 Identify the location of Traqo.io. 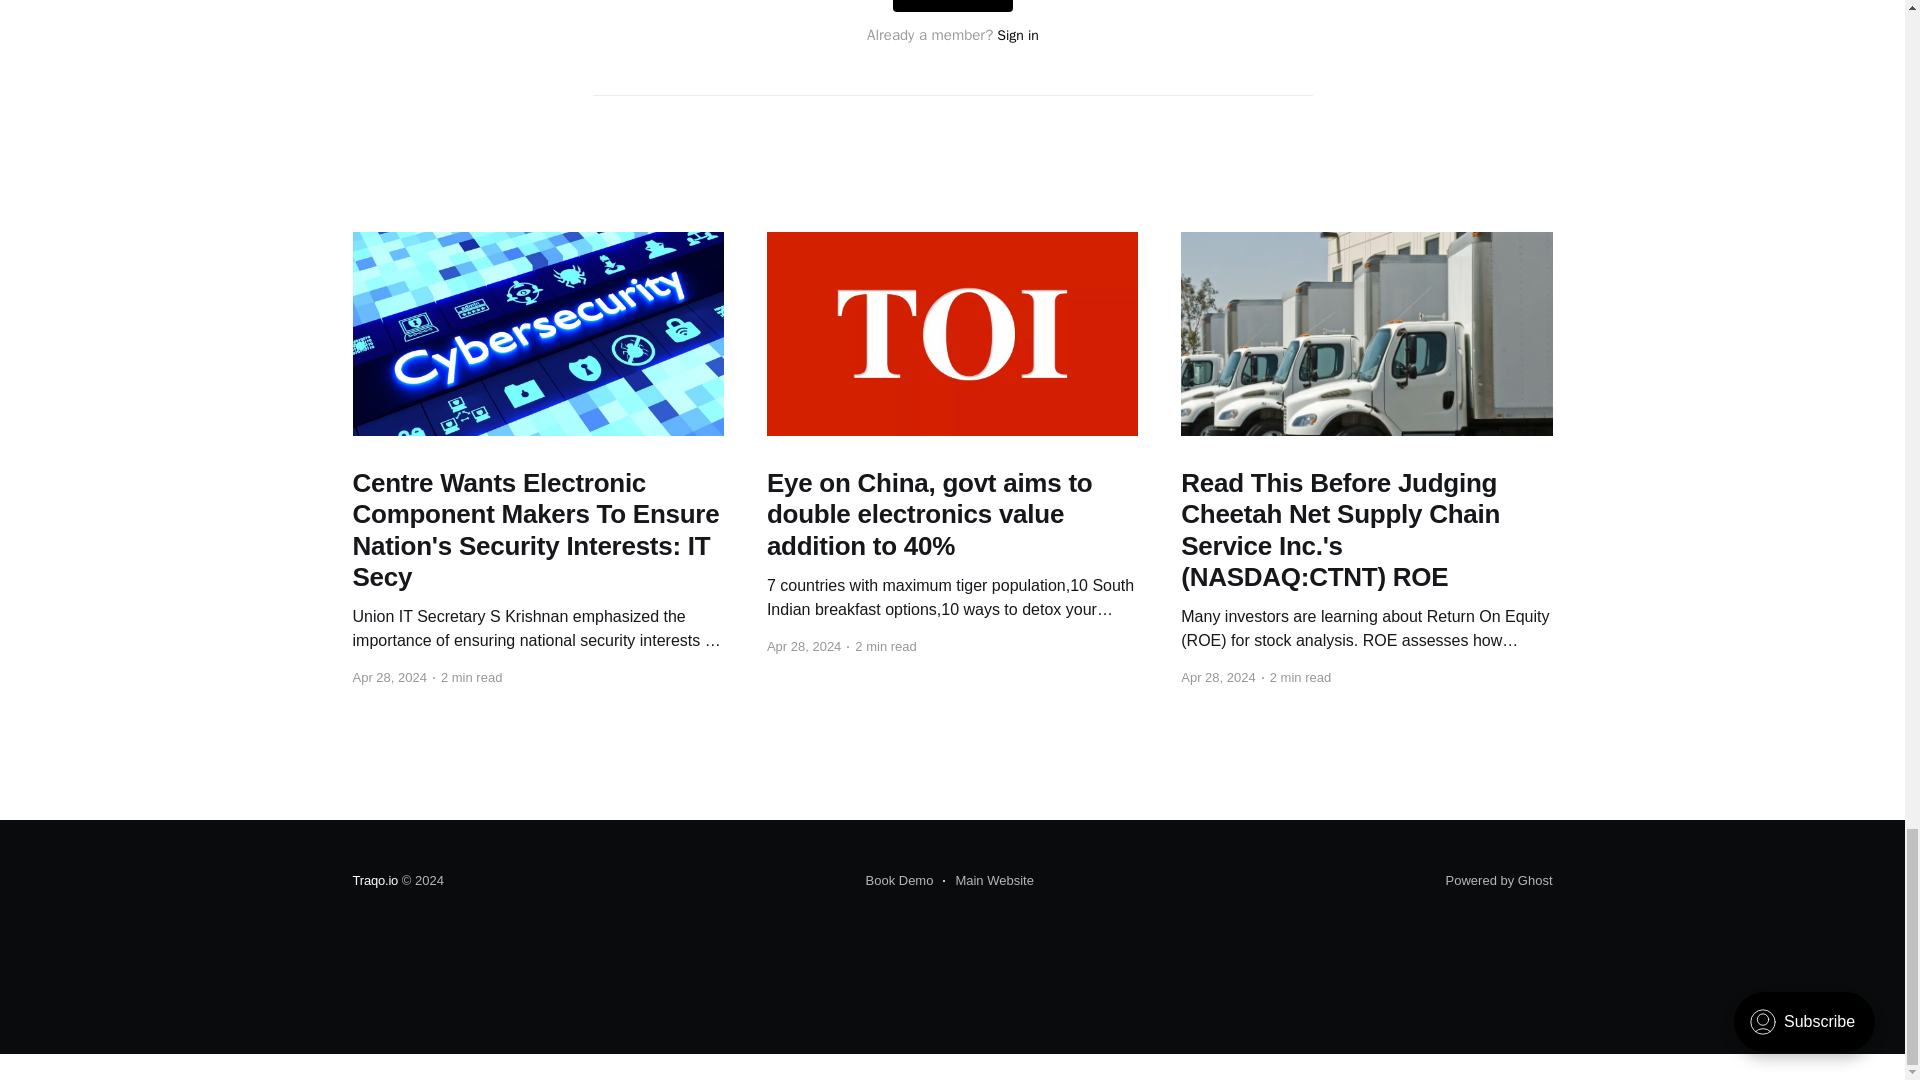
(374, 880).